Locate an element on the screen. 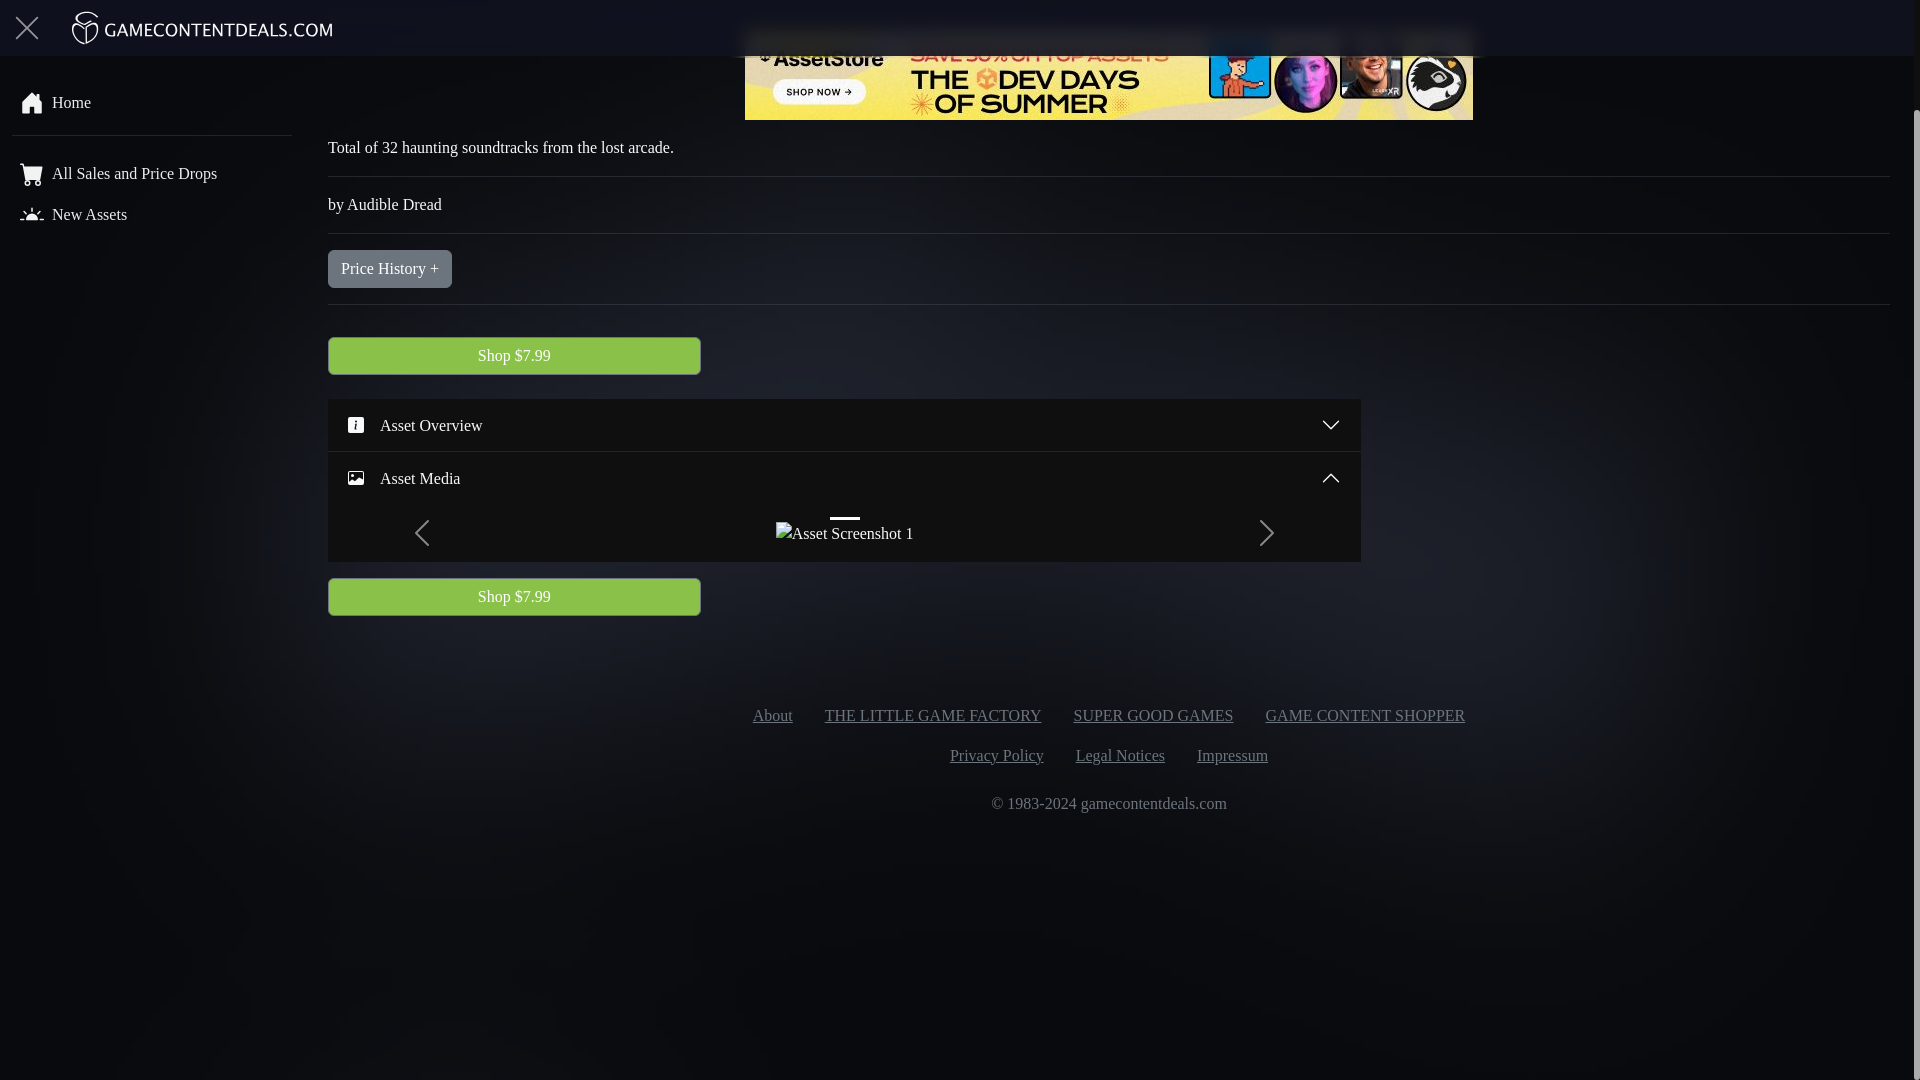 This screenshot has height=1080, width=1920. THE LITTLE GAME FACTORY is located at coordinates (932, 715).